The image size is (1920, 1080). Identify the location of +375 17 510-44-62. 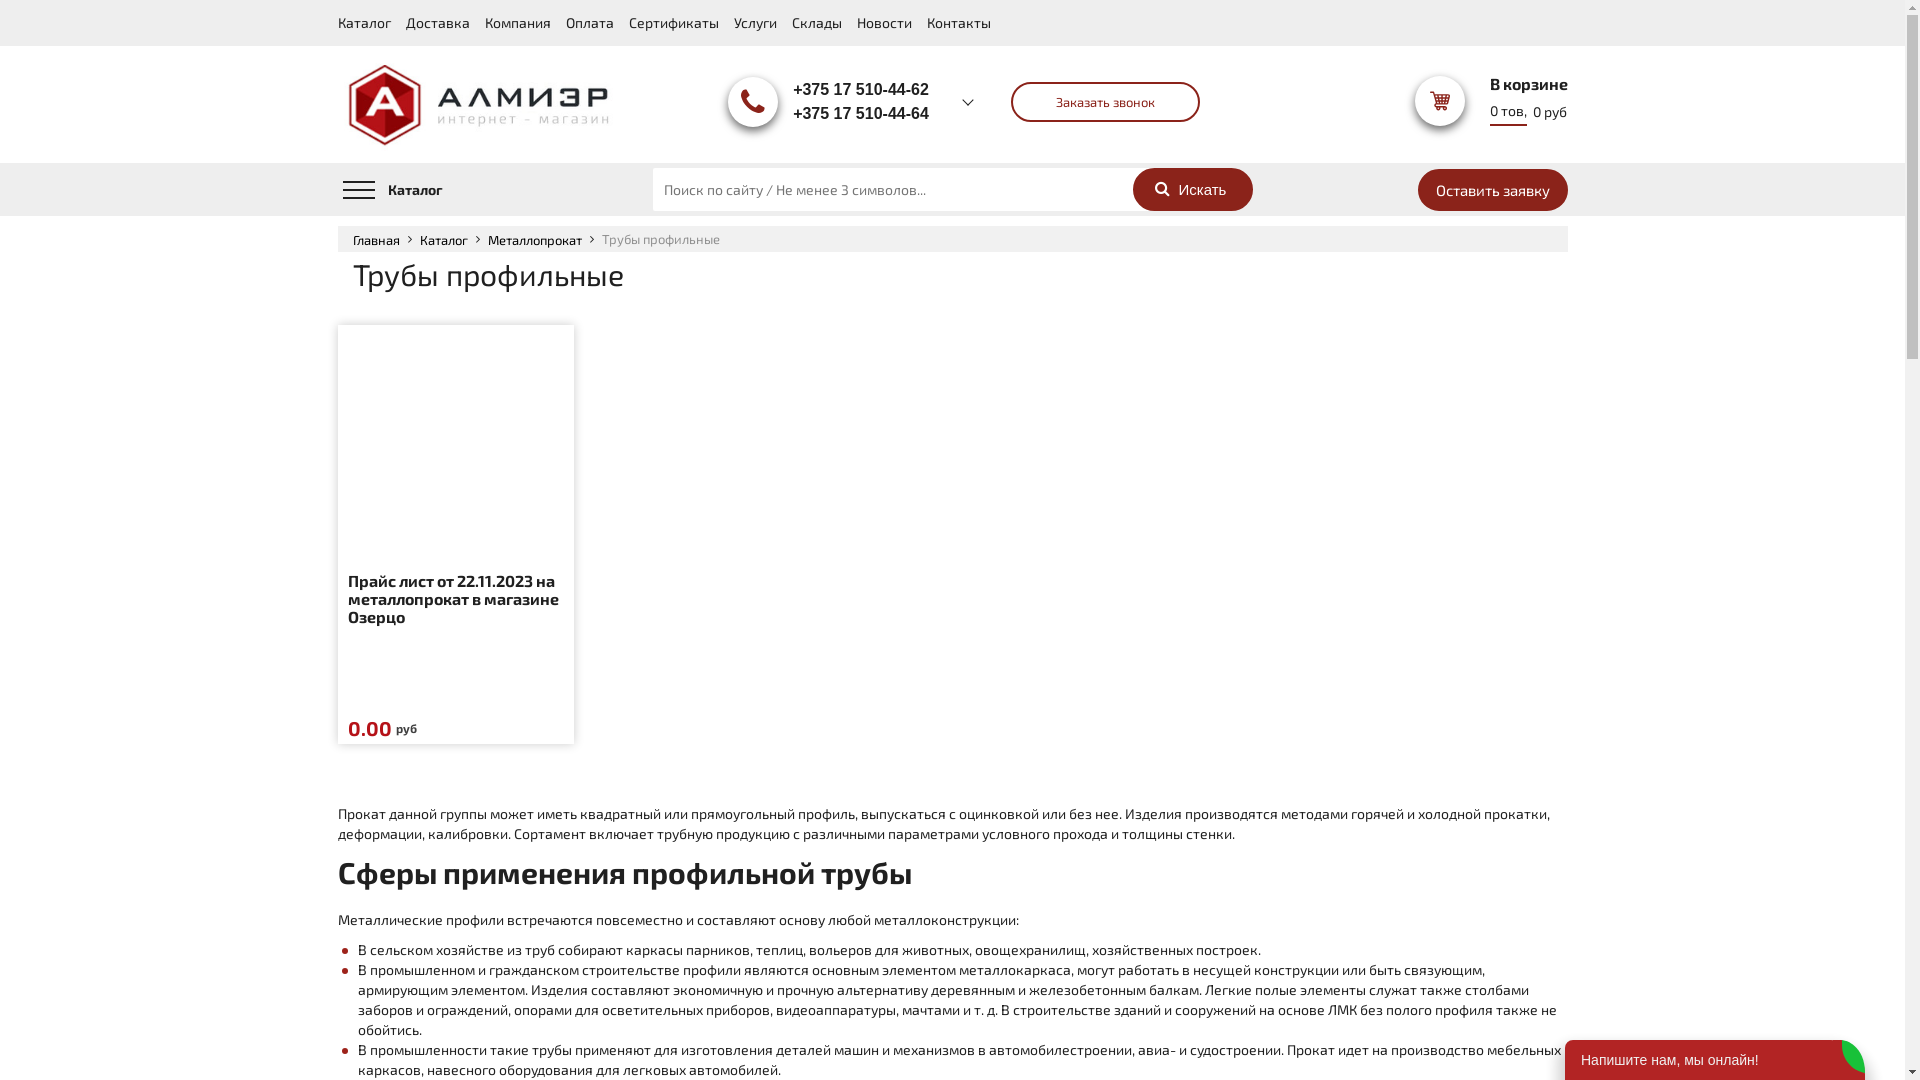
(861, 89).